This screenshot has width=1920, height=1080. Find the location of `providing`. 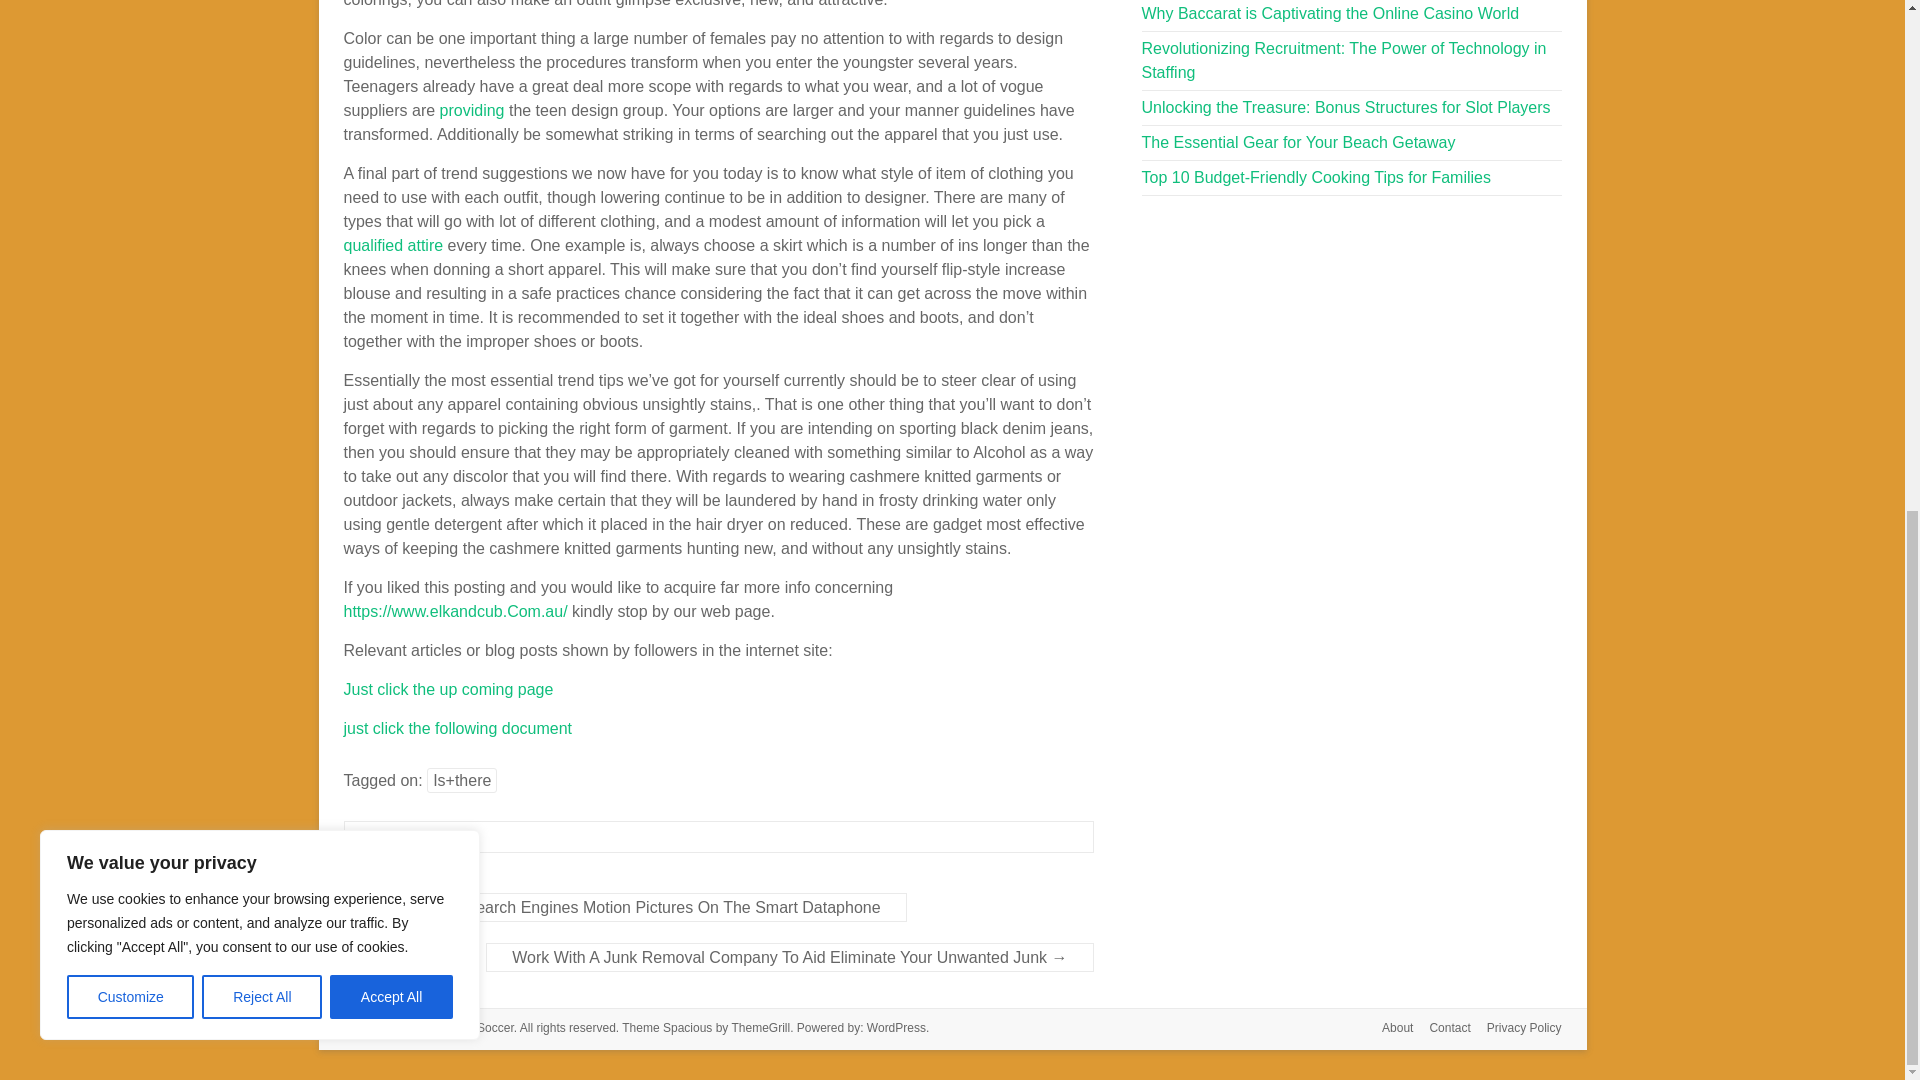

providing is located at coordinates (472, 110).